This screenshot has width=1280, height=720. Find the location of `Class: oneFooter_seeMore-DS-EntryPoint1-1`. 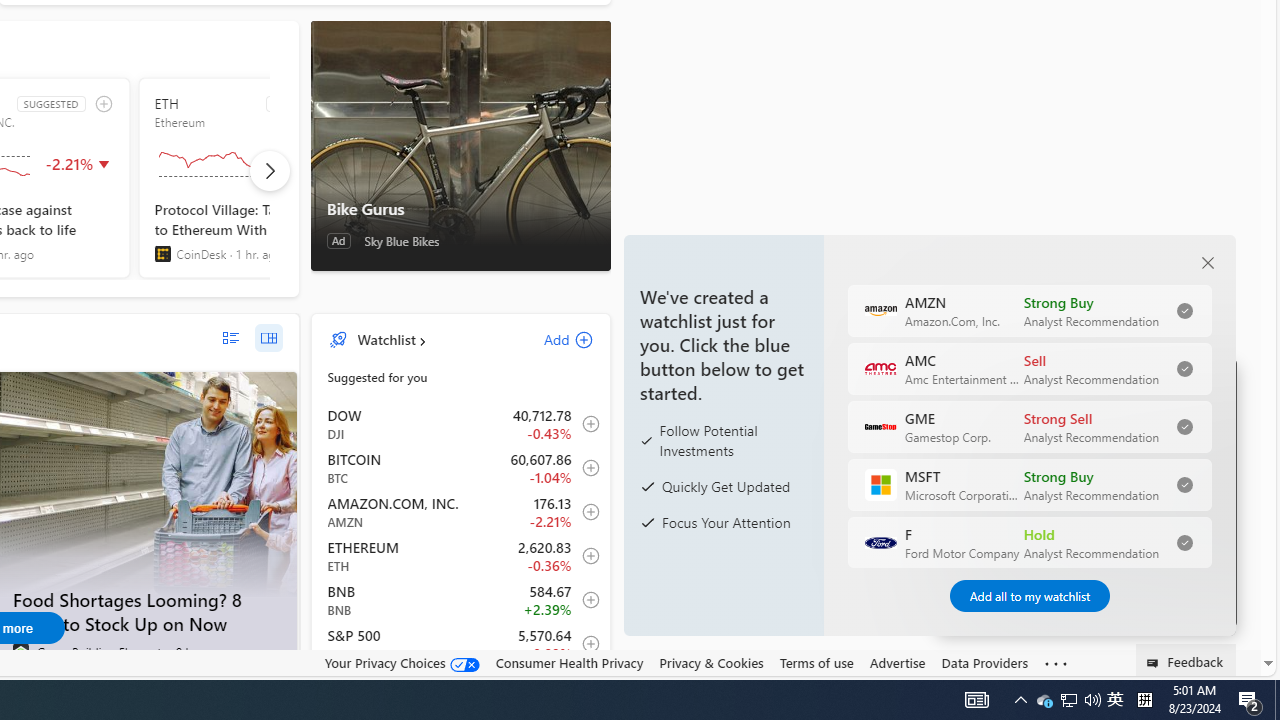

Class: oneFooter_seeMore-DS-EntryPoint1-1 is located at coordinates (1056, 663).